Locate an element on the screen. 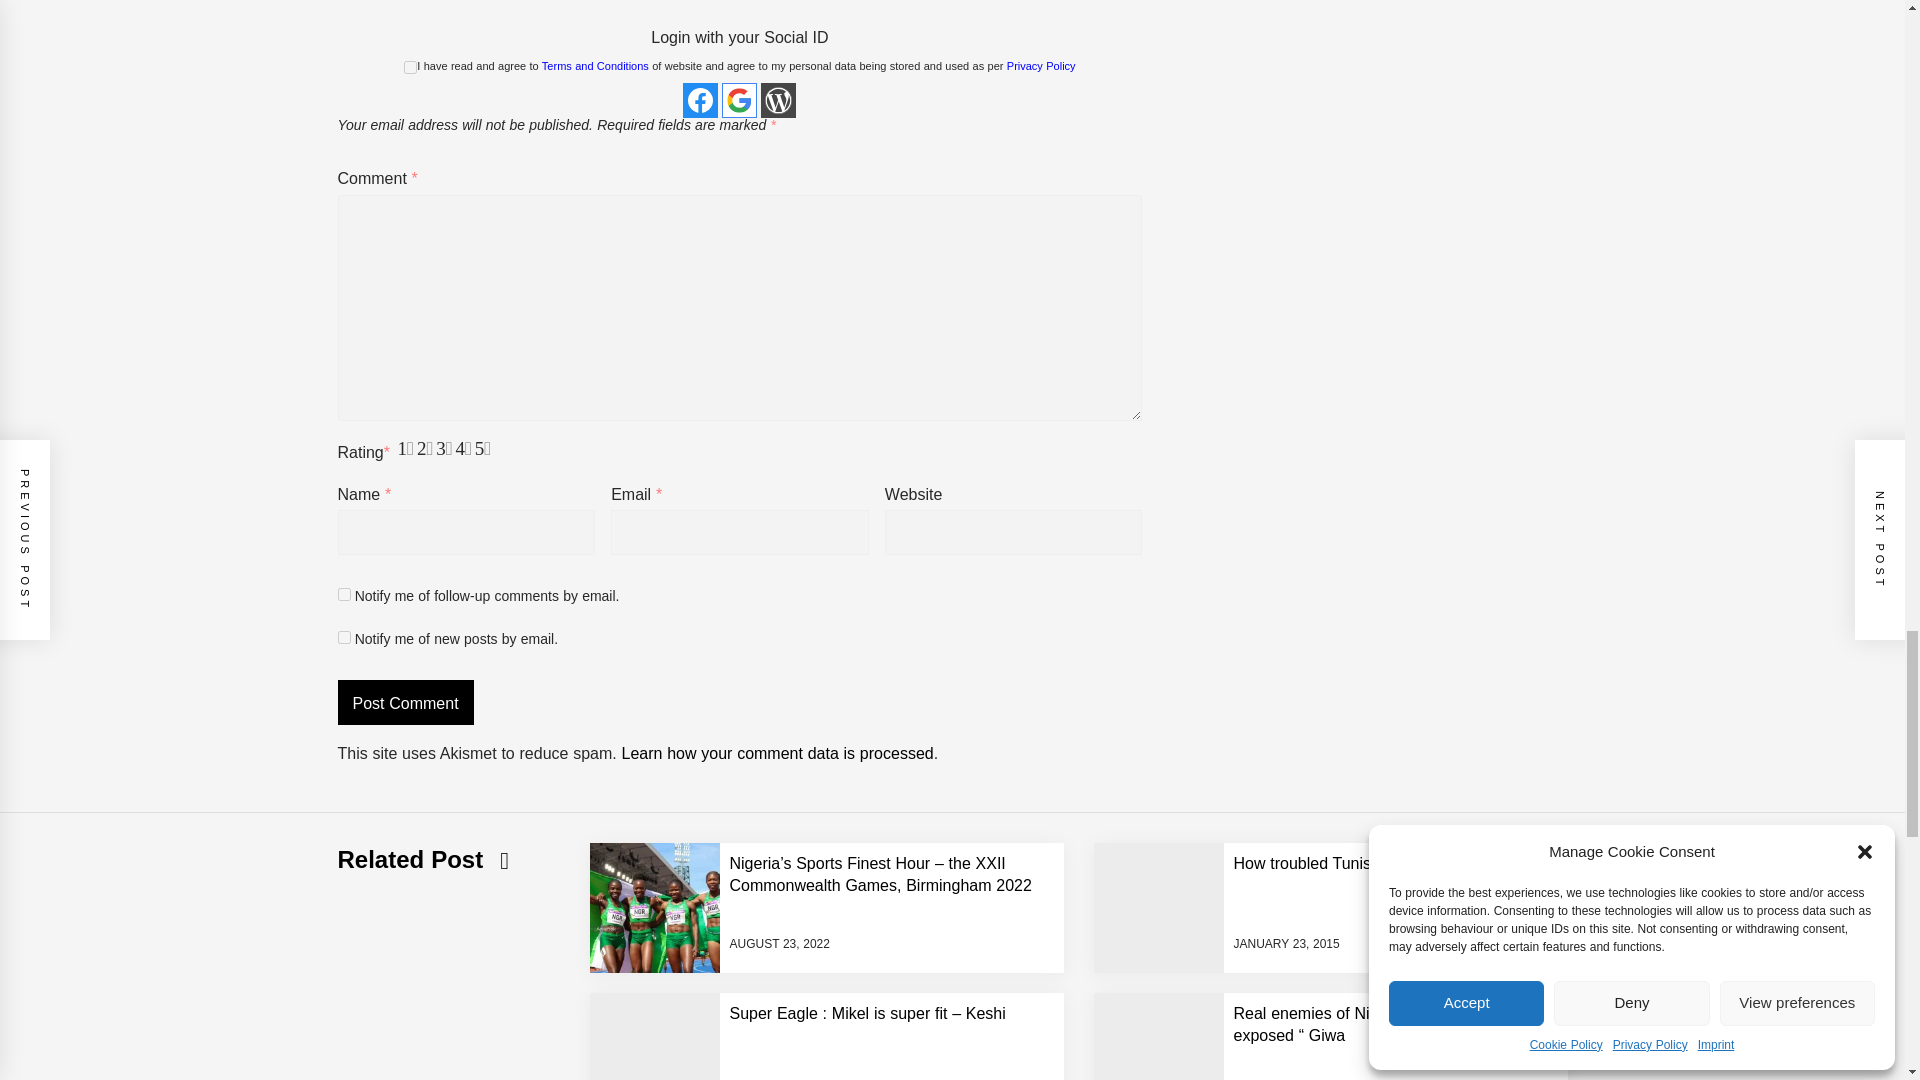 The width and height of the screenshot is (1920, 1080). 1 is located at coordinates (410, 67).